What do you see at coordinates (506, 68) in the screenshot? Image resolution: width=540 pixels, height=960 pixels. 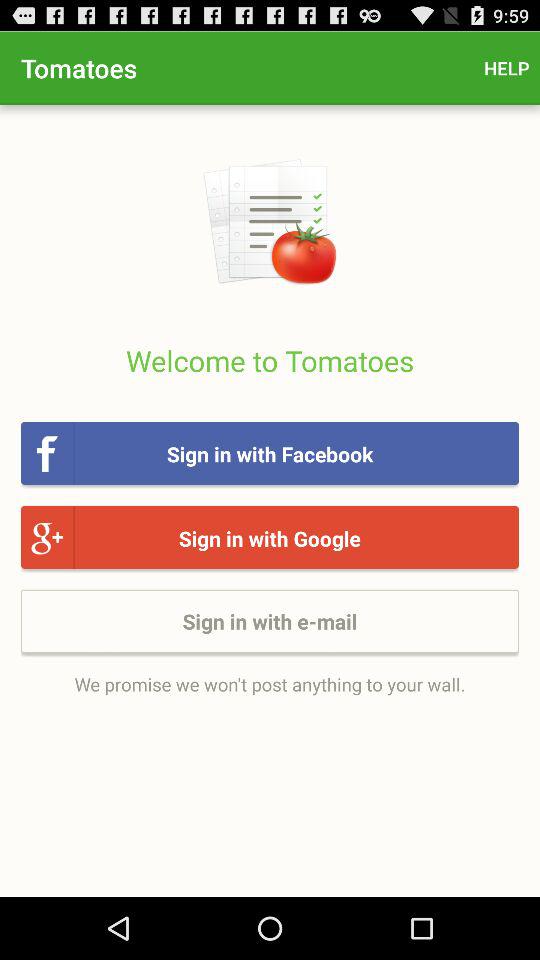 I see `launch item at the top right corner` at bounding box center [506, 68].